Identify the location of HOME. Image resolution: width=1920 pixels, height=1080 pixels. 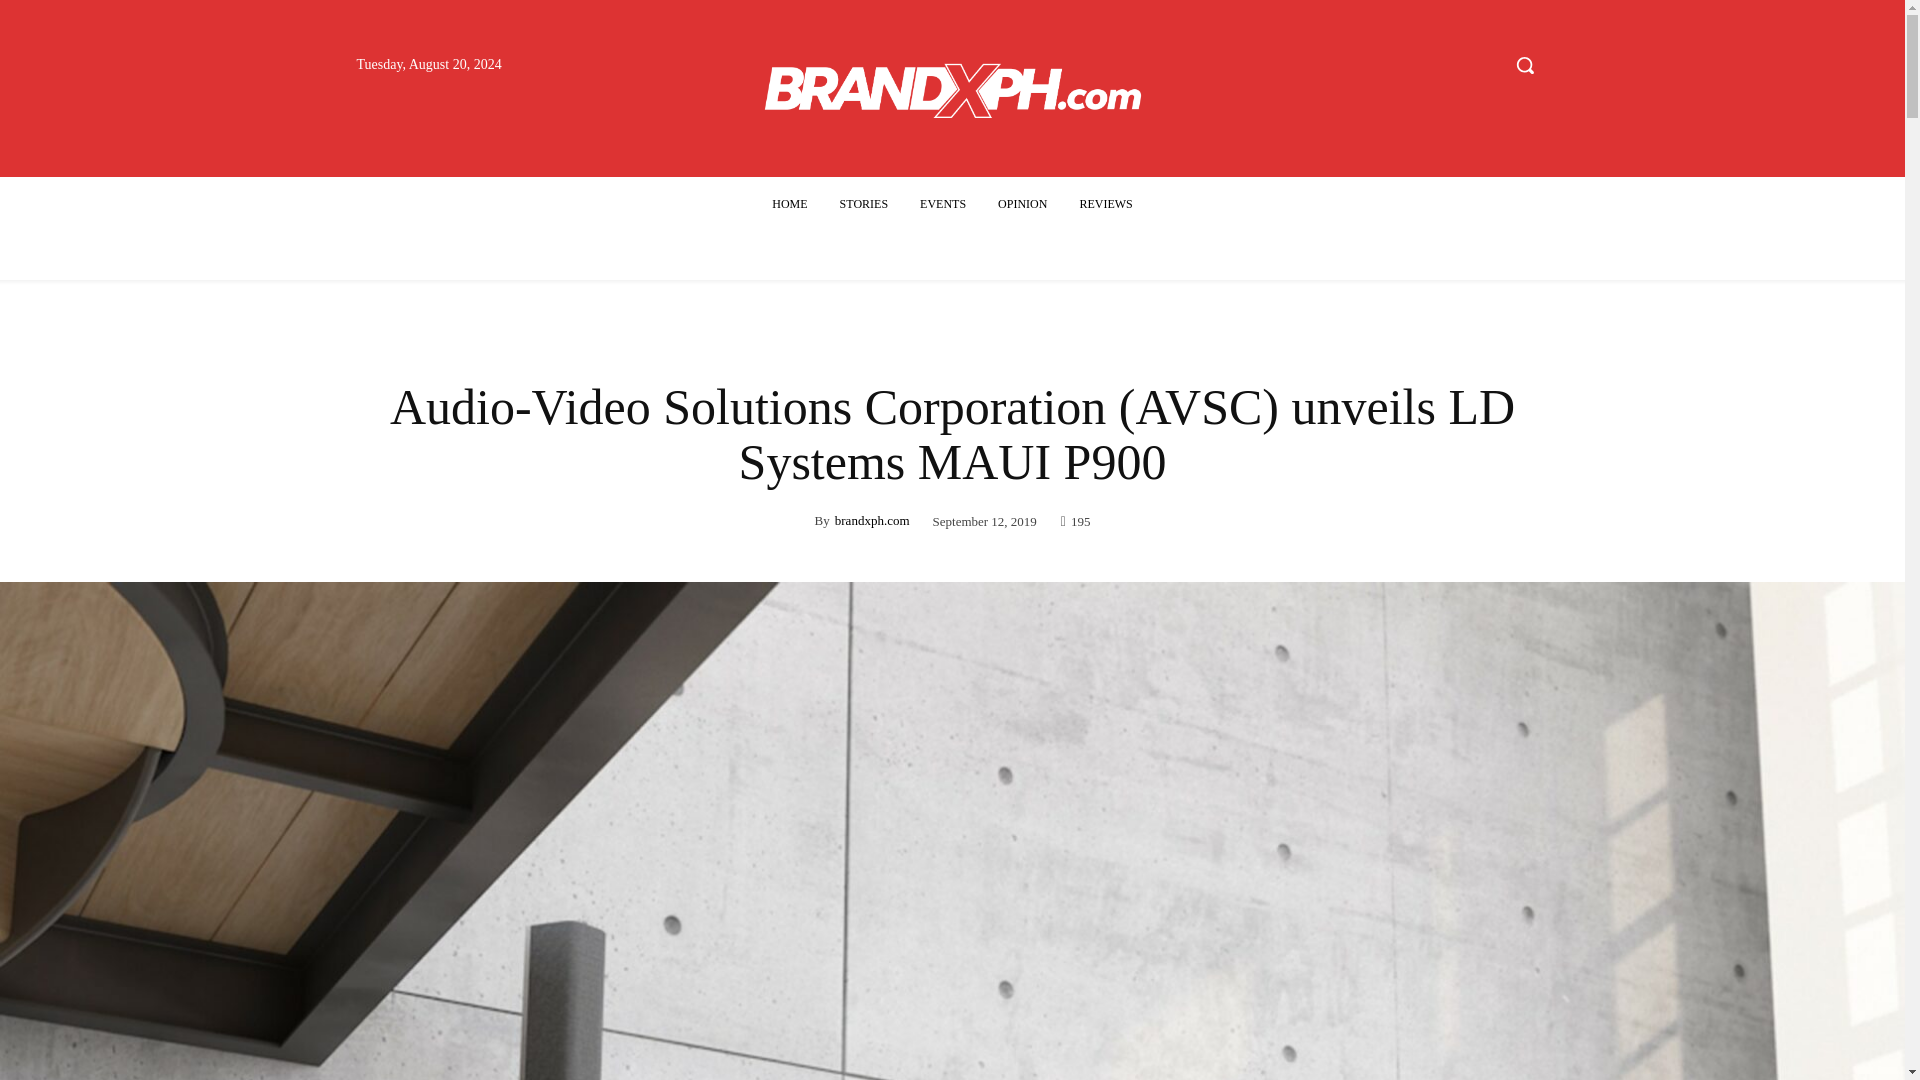
(790, 204).